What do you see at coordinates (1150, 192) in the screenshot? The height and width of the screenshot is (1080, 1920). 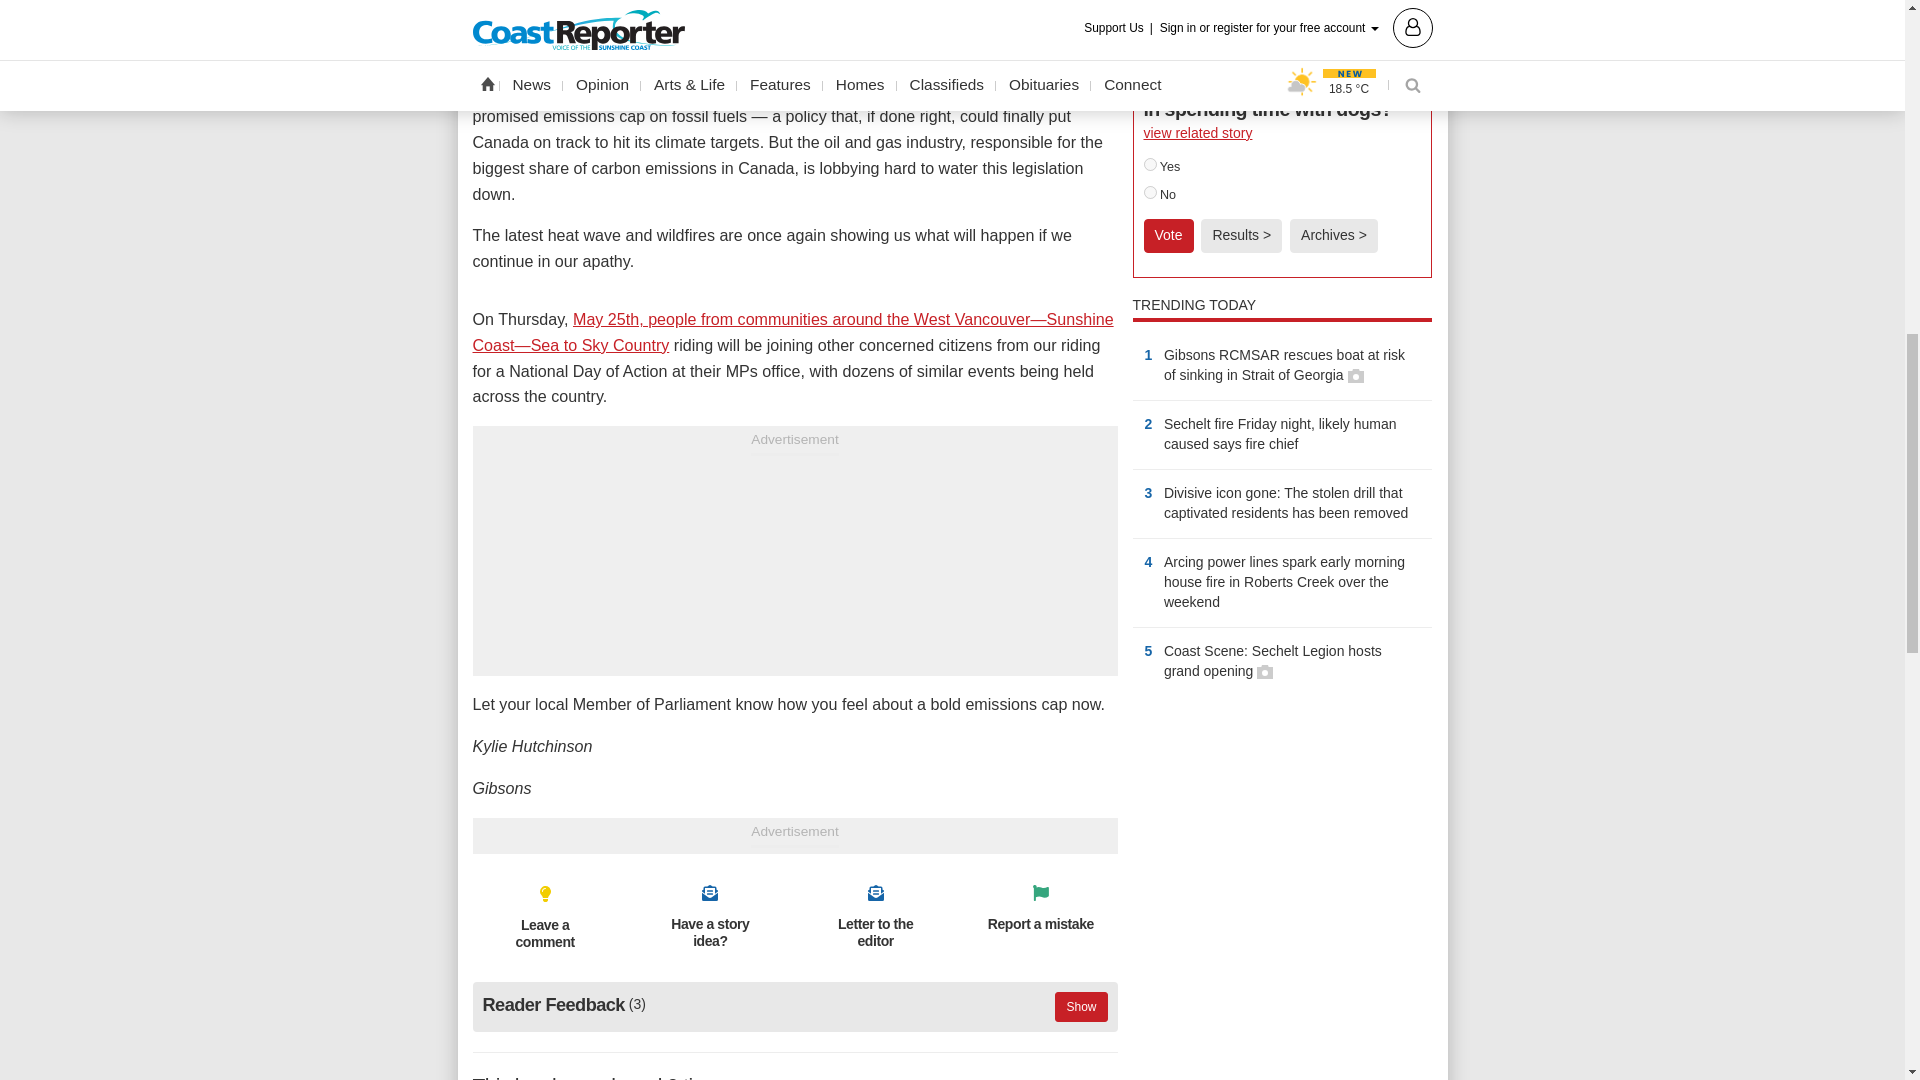 I see `122785` at bounding box center [1150, 192].